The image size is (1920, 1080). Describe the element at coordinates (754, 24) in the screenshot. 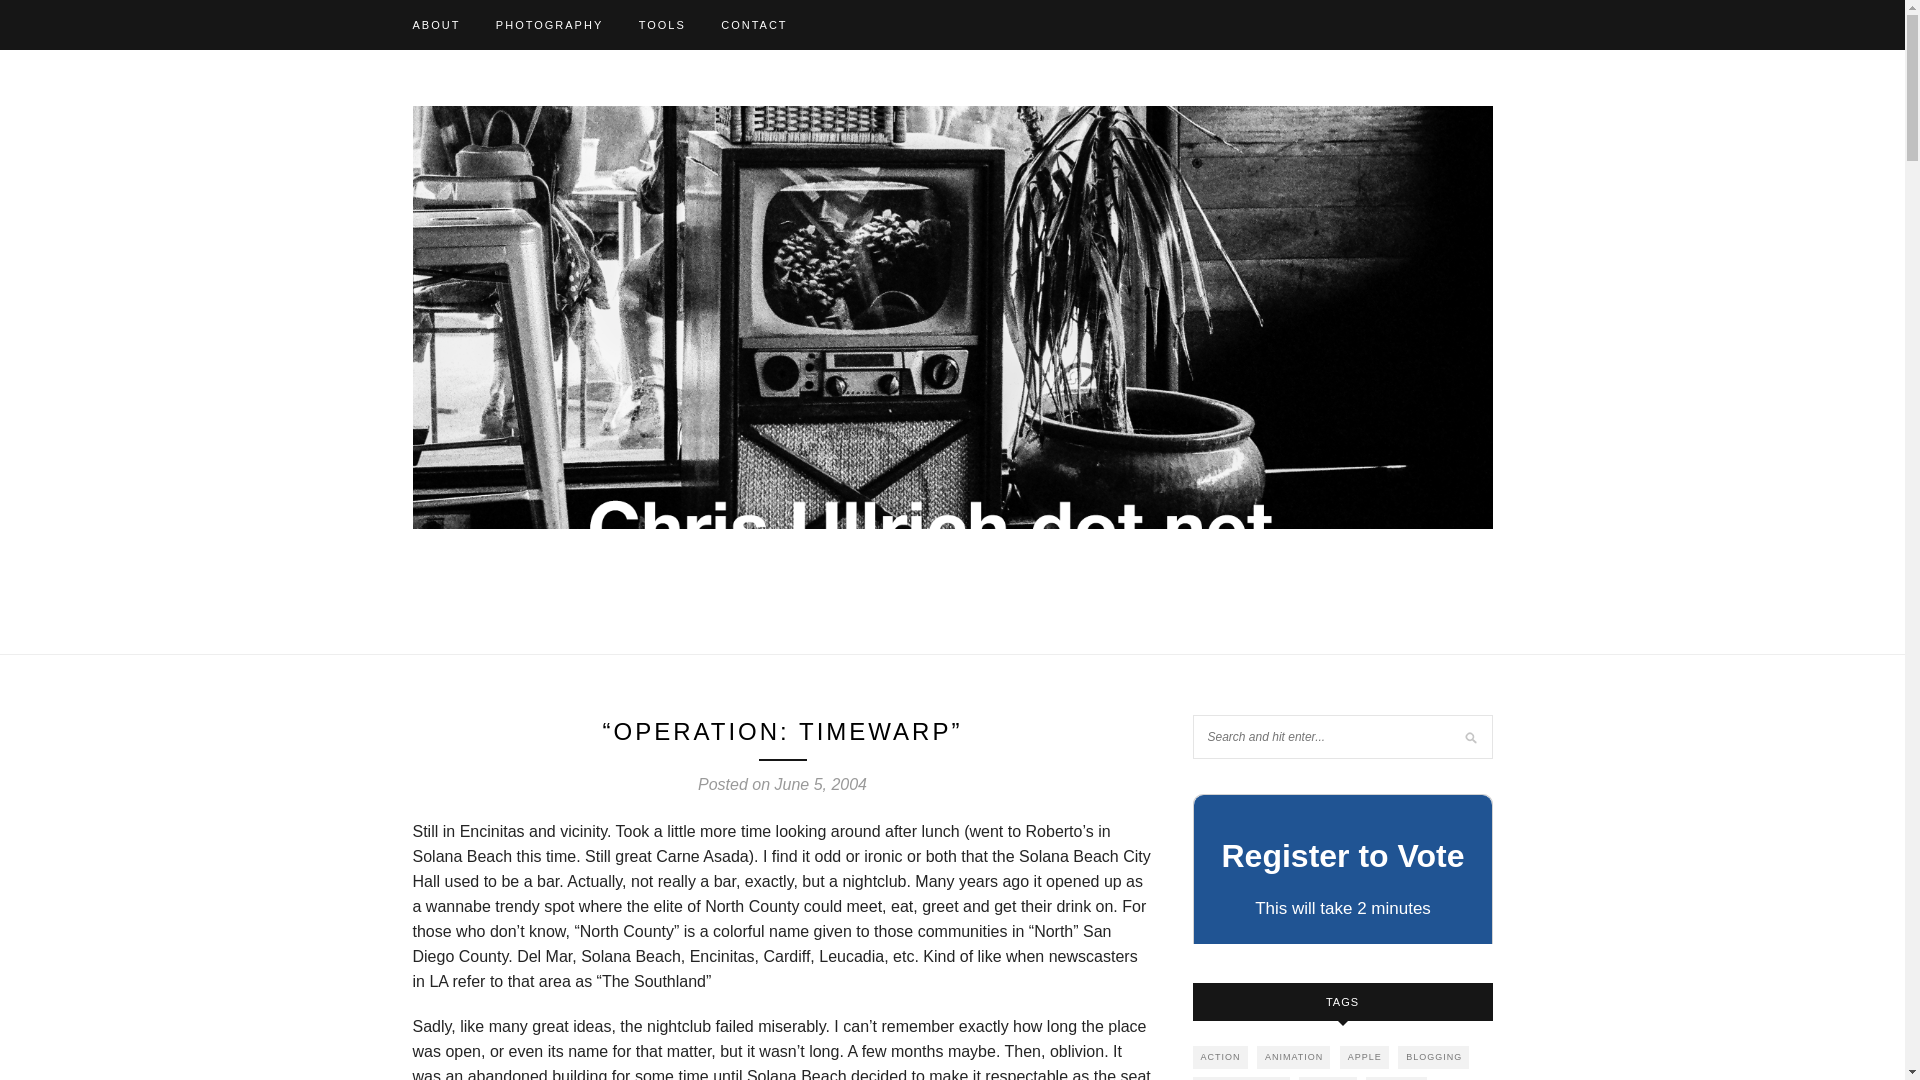

I see `CONTACT` at that location.